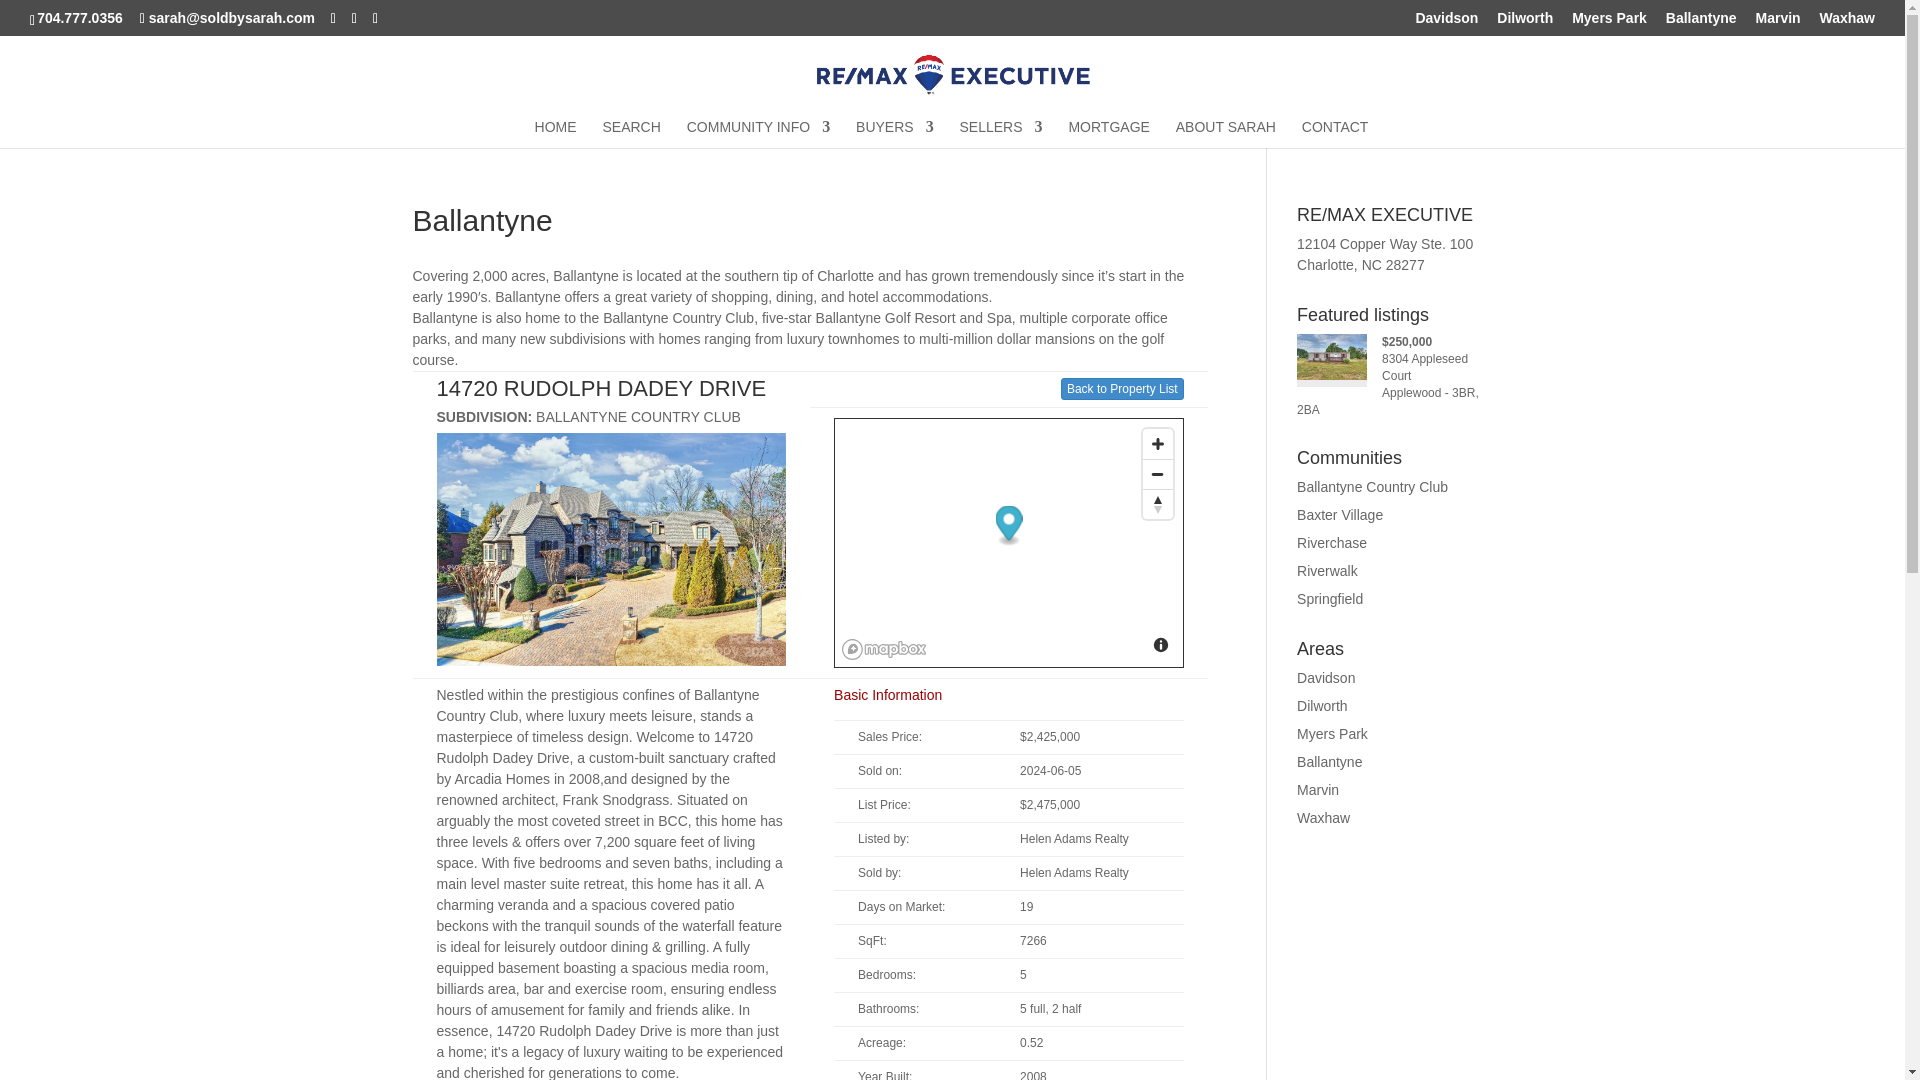 The image size is (1920, 1080). I want to click on Ballantyne, so click(1702, 22).